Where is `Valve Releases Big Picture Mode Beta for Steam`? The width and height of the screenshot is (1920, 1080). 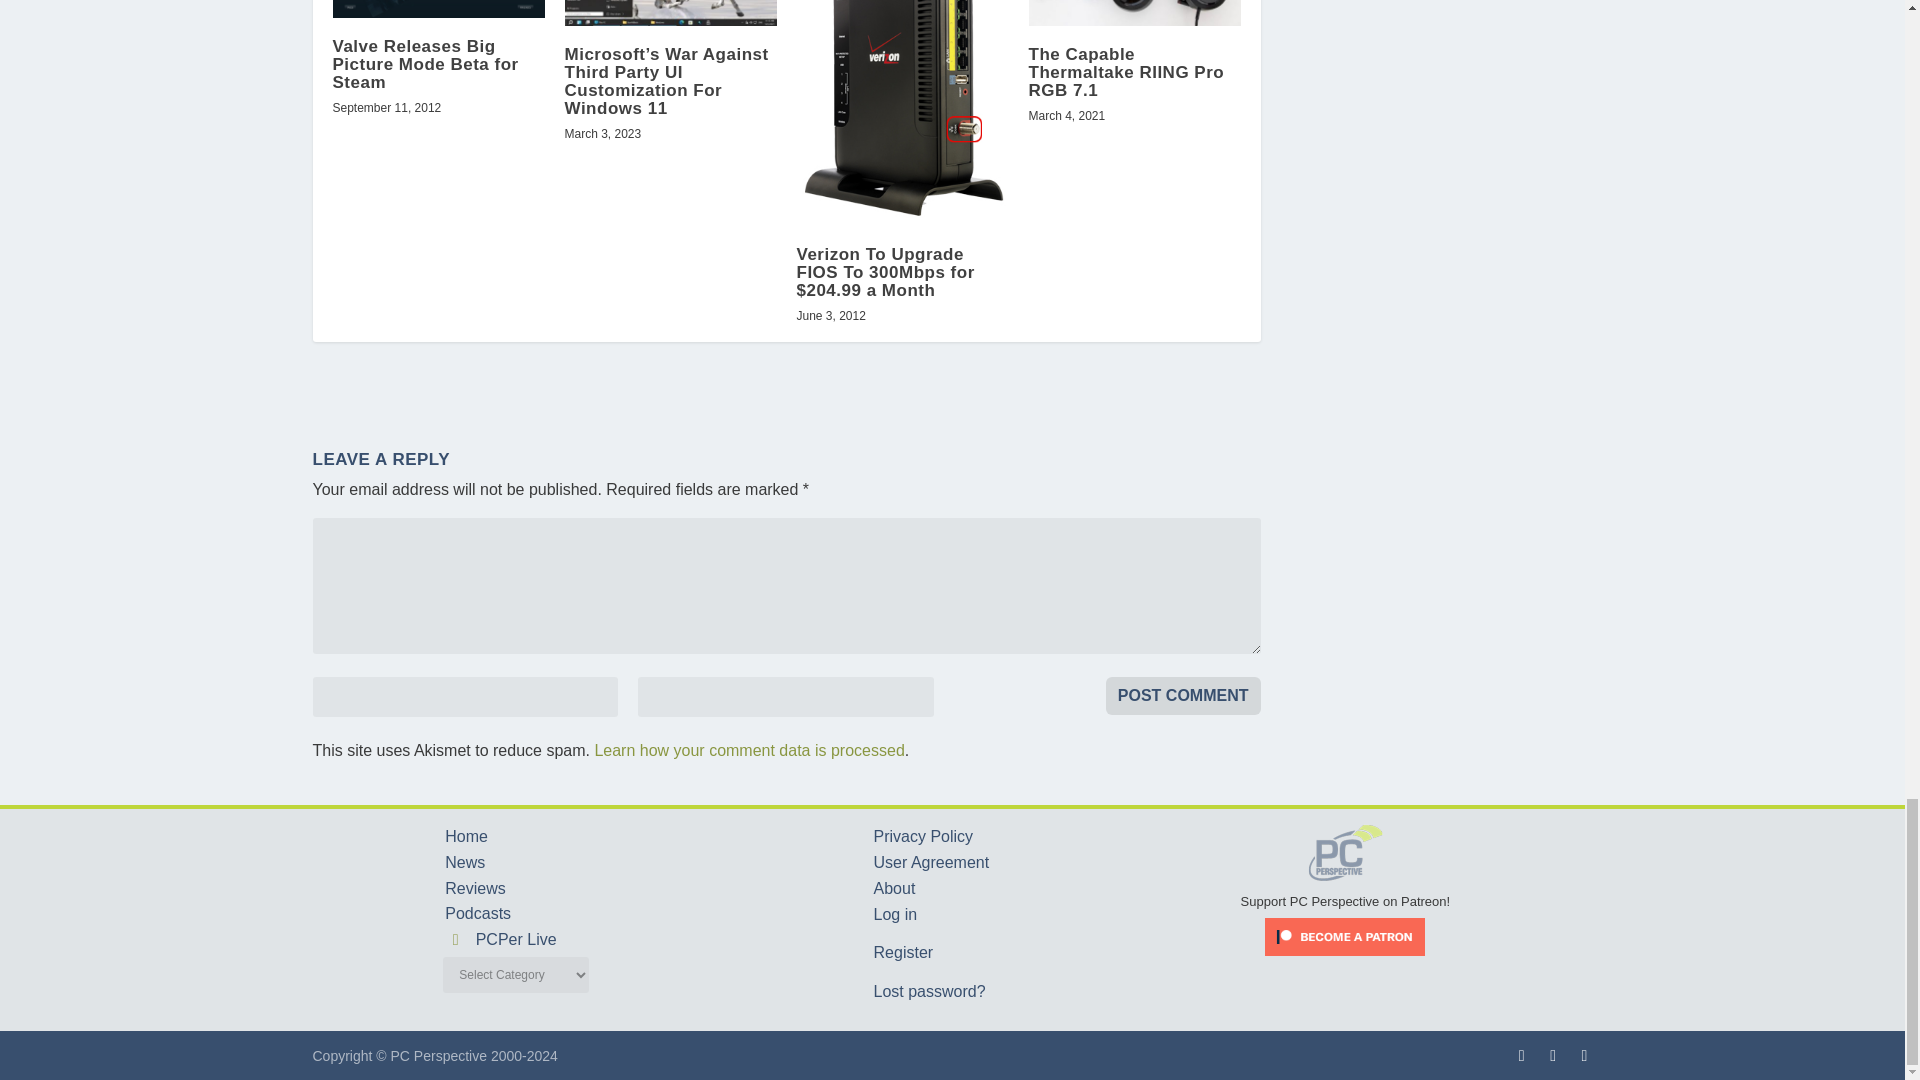
Valve Releases Big Picture Mode Beta for Steam is located at coordinates (438, 8).